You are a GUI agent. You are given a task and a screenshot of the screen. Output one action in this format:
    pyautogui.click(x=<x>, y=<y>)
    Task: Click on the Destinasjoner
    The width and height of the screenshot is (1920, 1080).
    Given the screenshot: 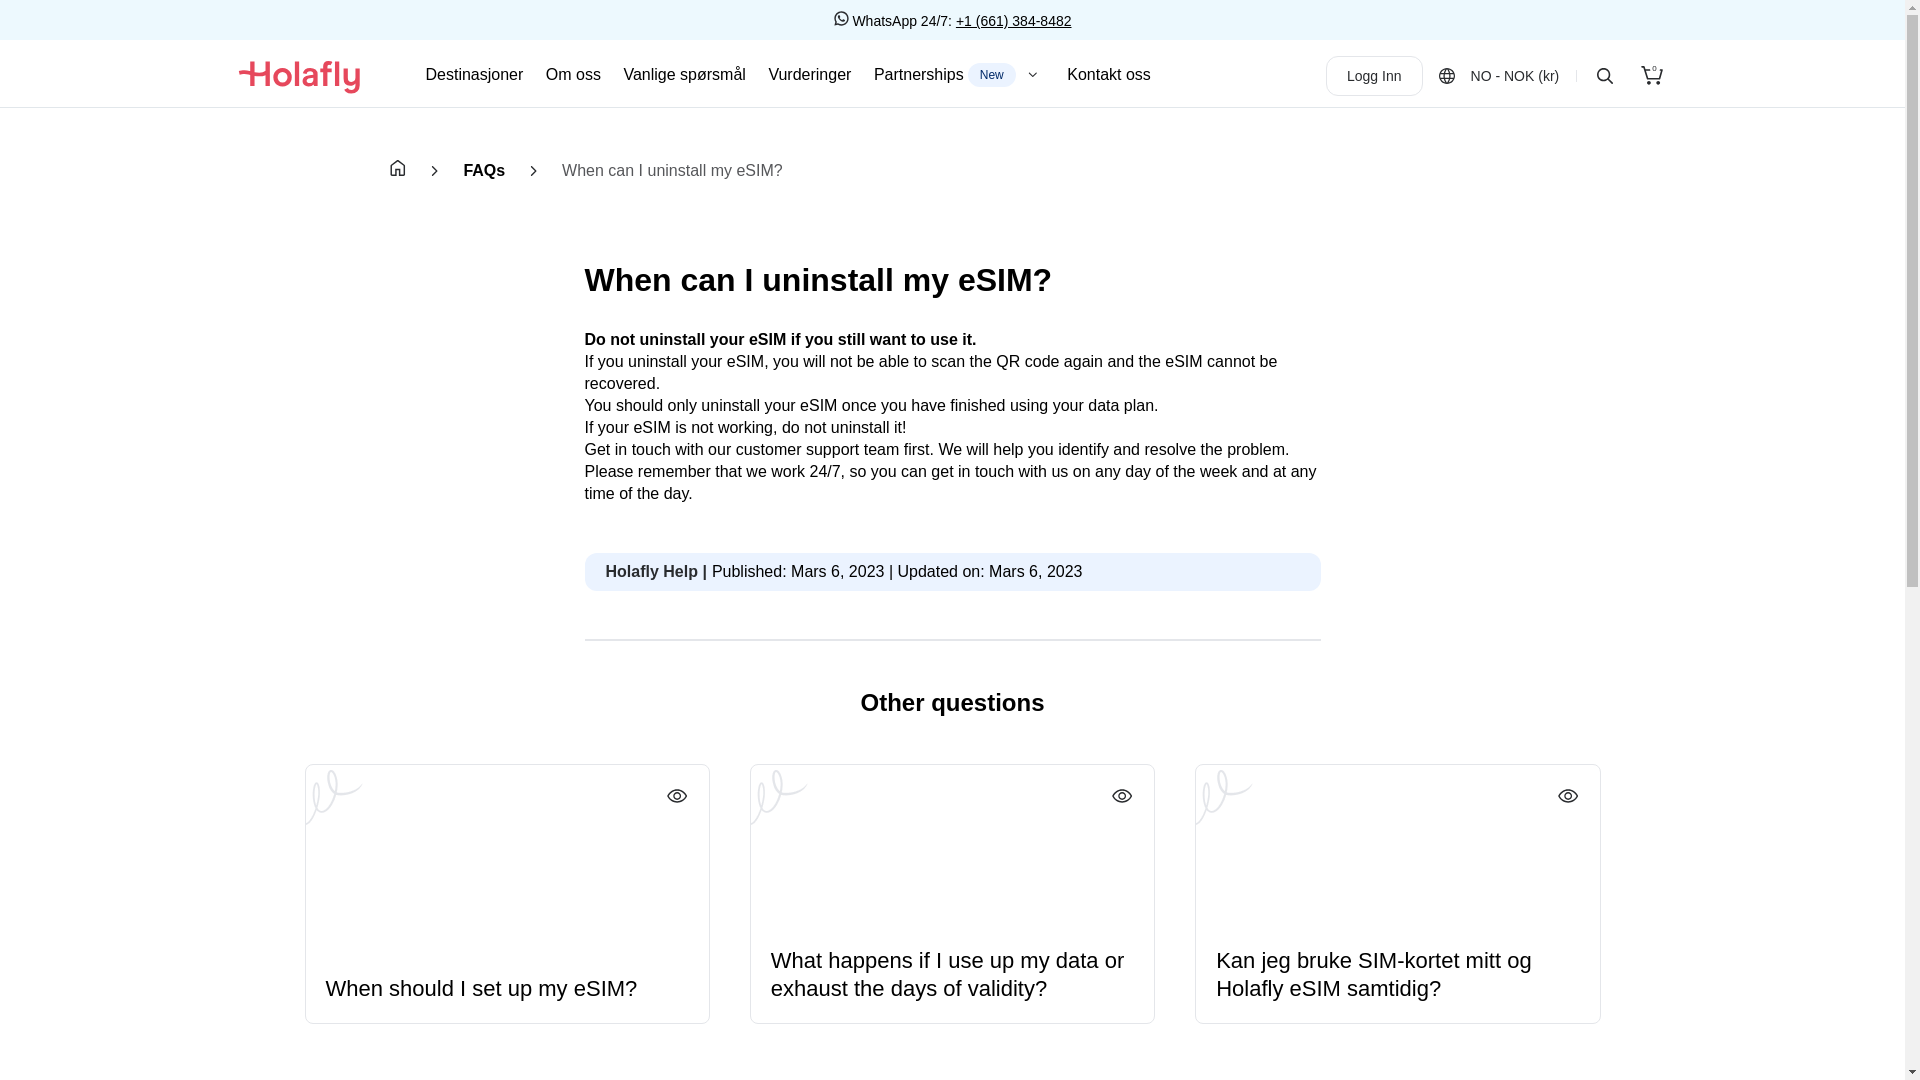 What is the action you would take?
    pyautogui.click(x=1374, y=76)
    